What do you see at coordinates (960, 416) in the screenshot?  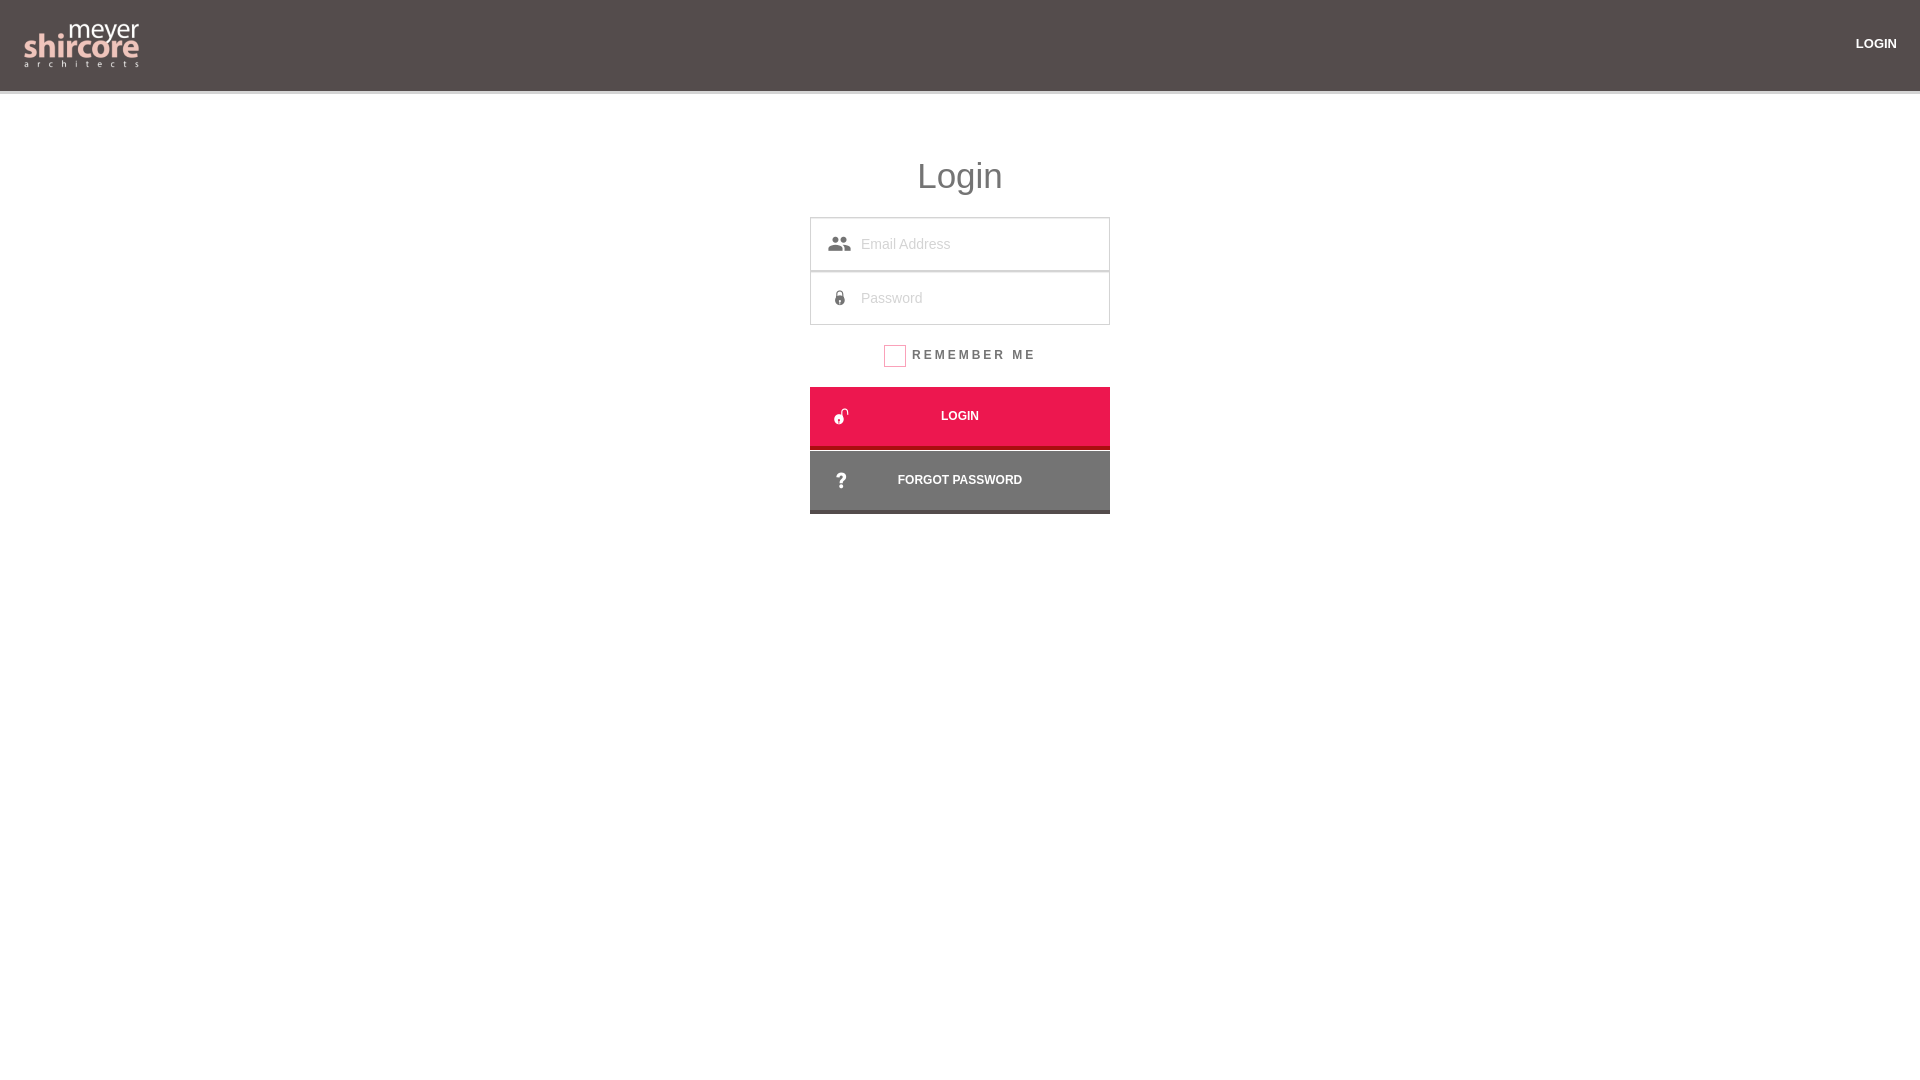 I see `LOGIN` at bounding box center [960, 416].